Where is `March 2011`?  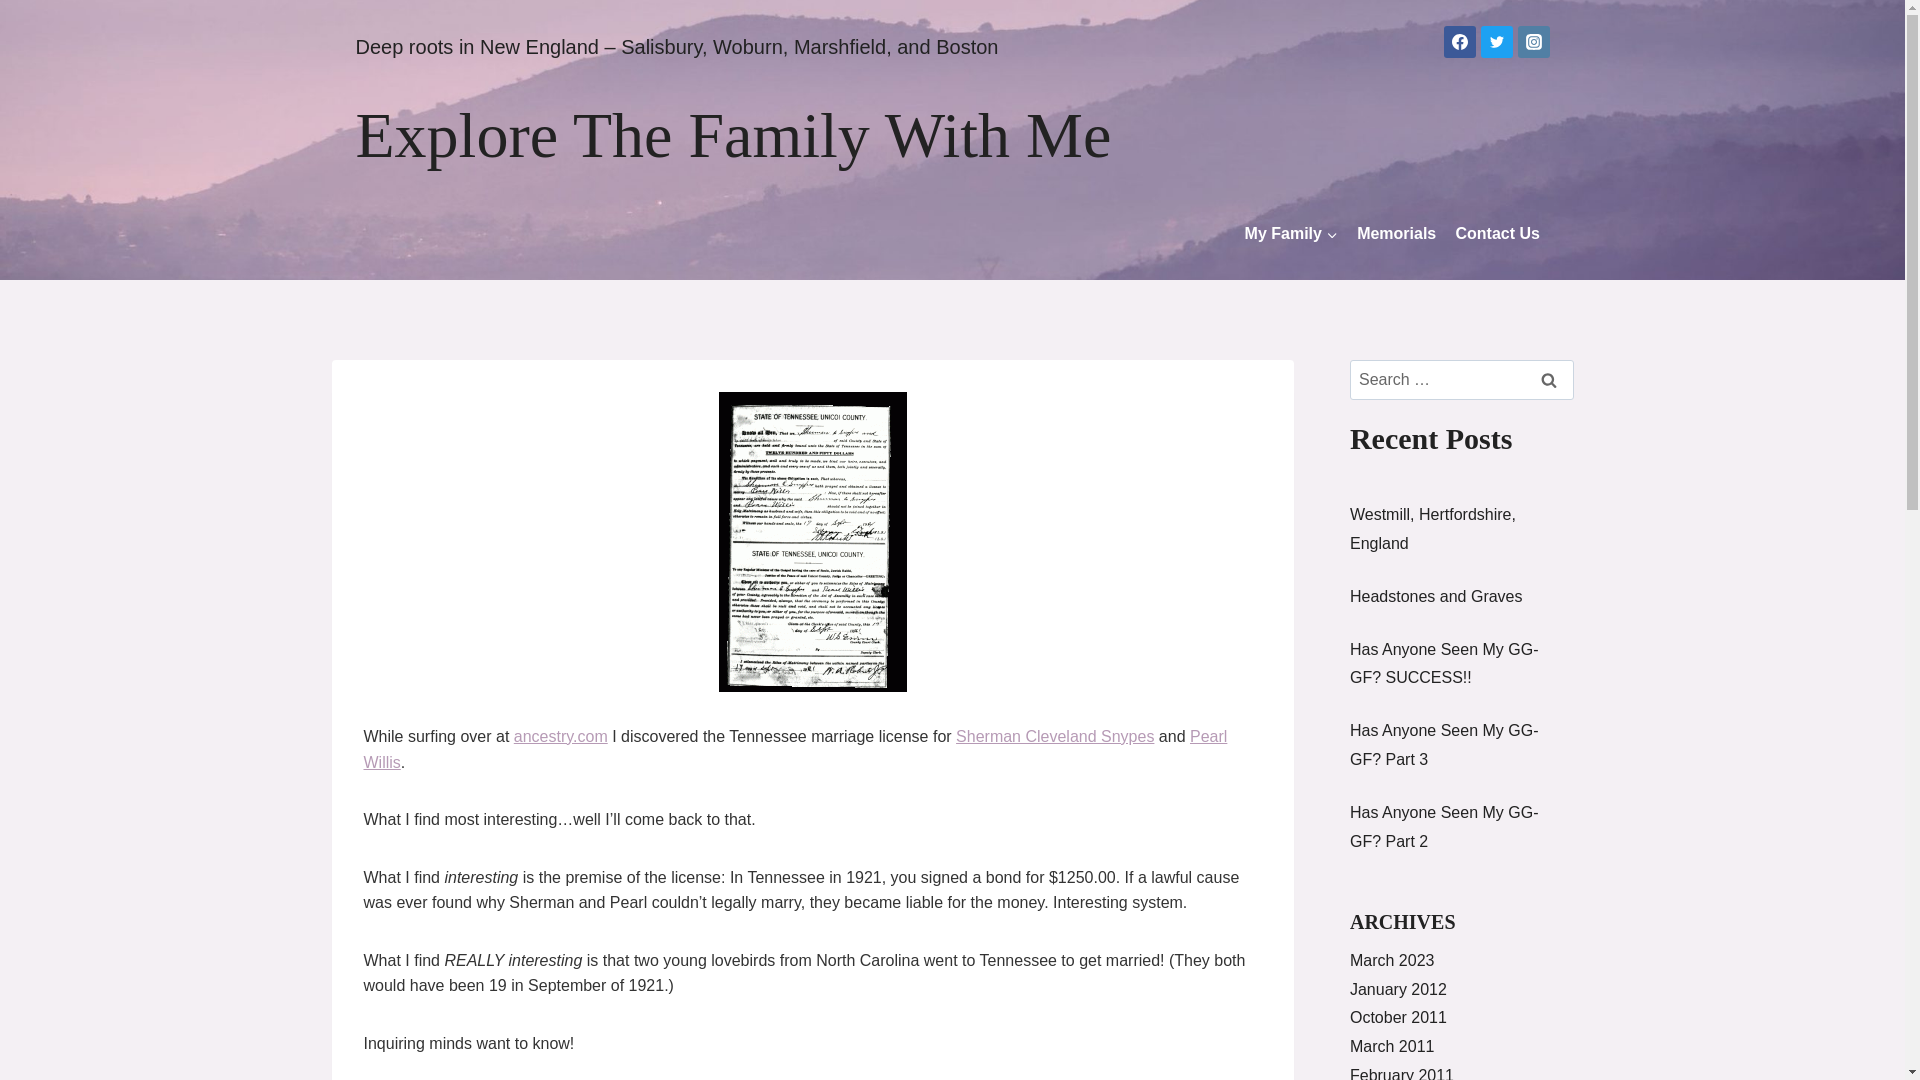 March 2011 is located at coordinates (1392, 1046).